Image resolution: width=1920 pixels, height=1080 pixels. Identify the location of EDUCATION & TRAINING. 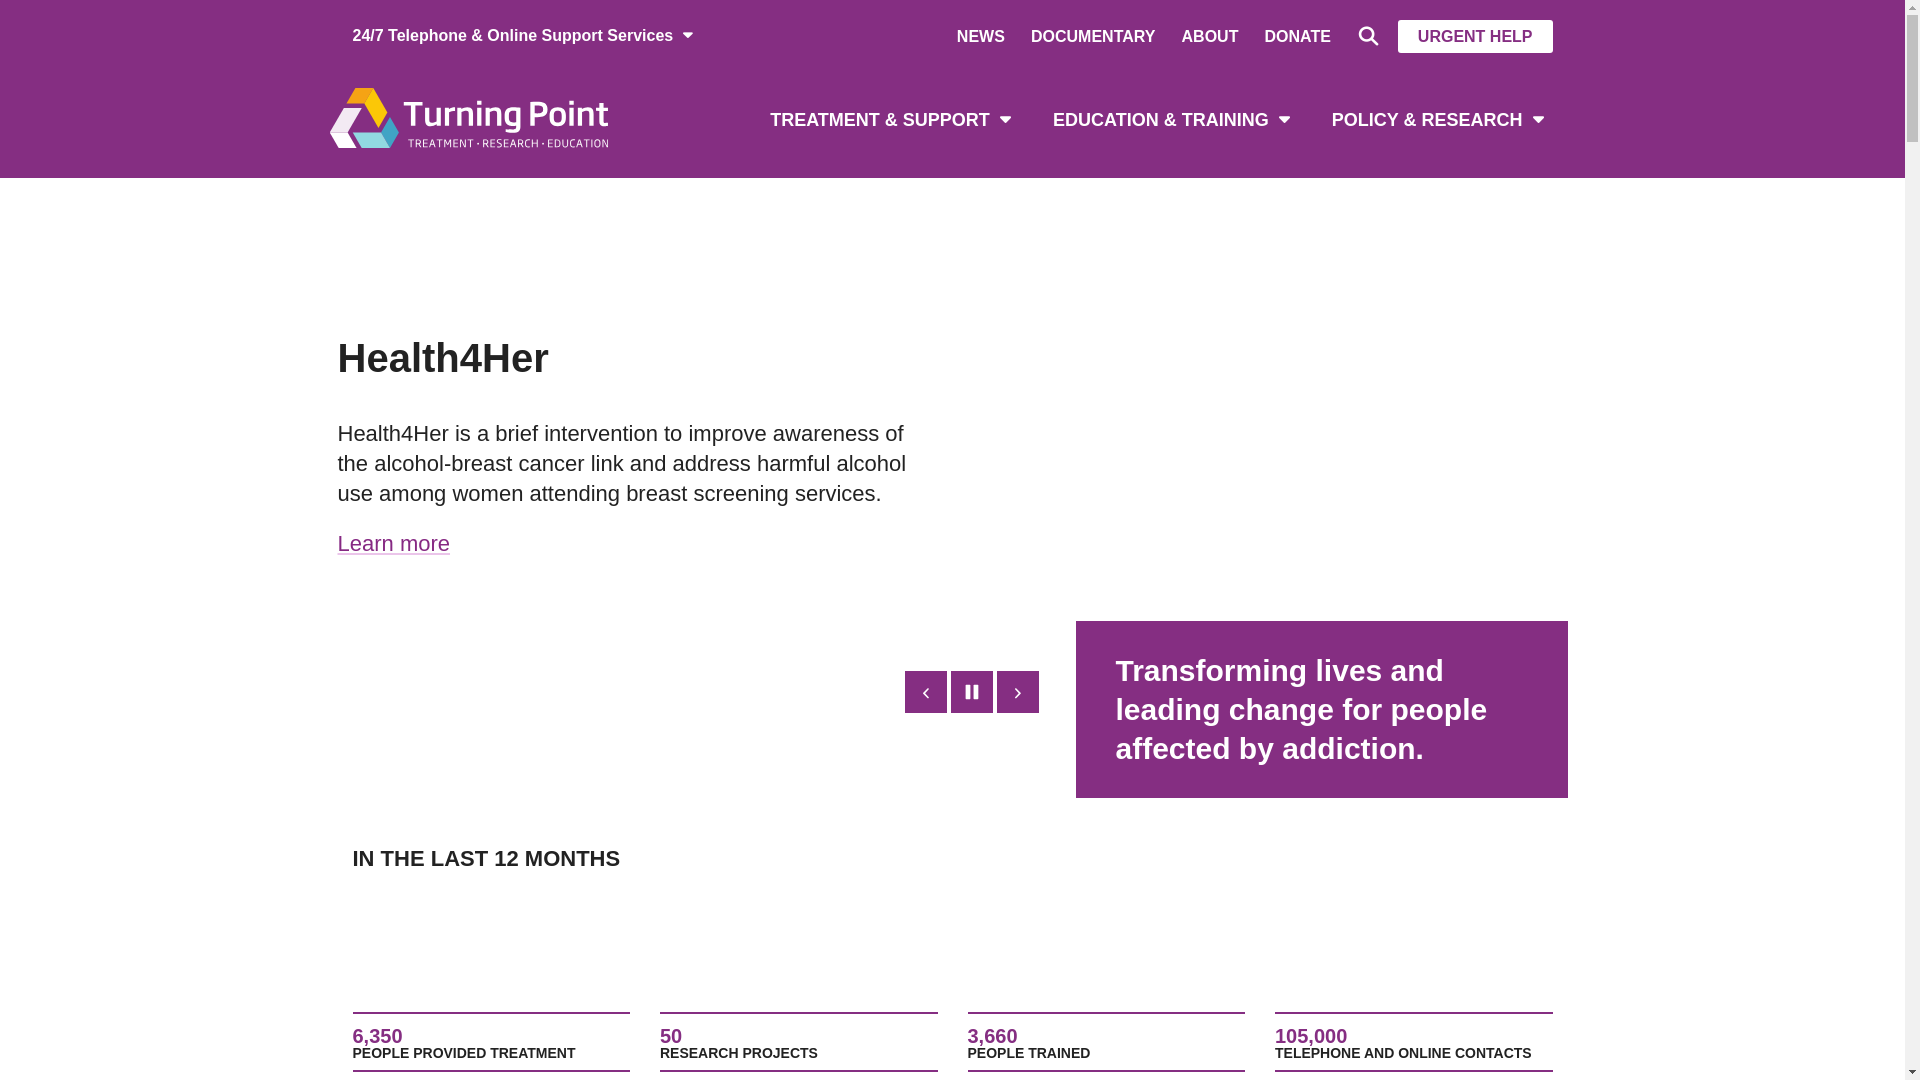
(1171, 118).